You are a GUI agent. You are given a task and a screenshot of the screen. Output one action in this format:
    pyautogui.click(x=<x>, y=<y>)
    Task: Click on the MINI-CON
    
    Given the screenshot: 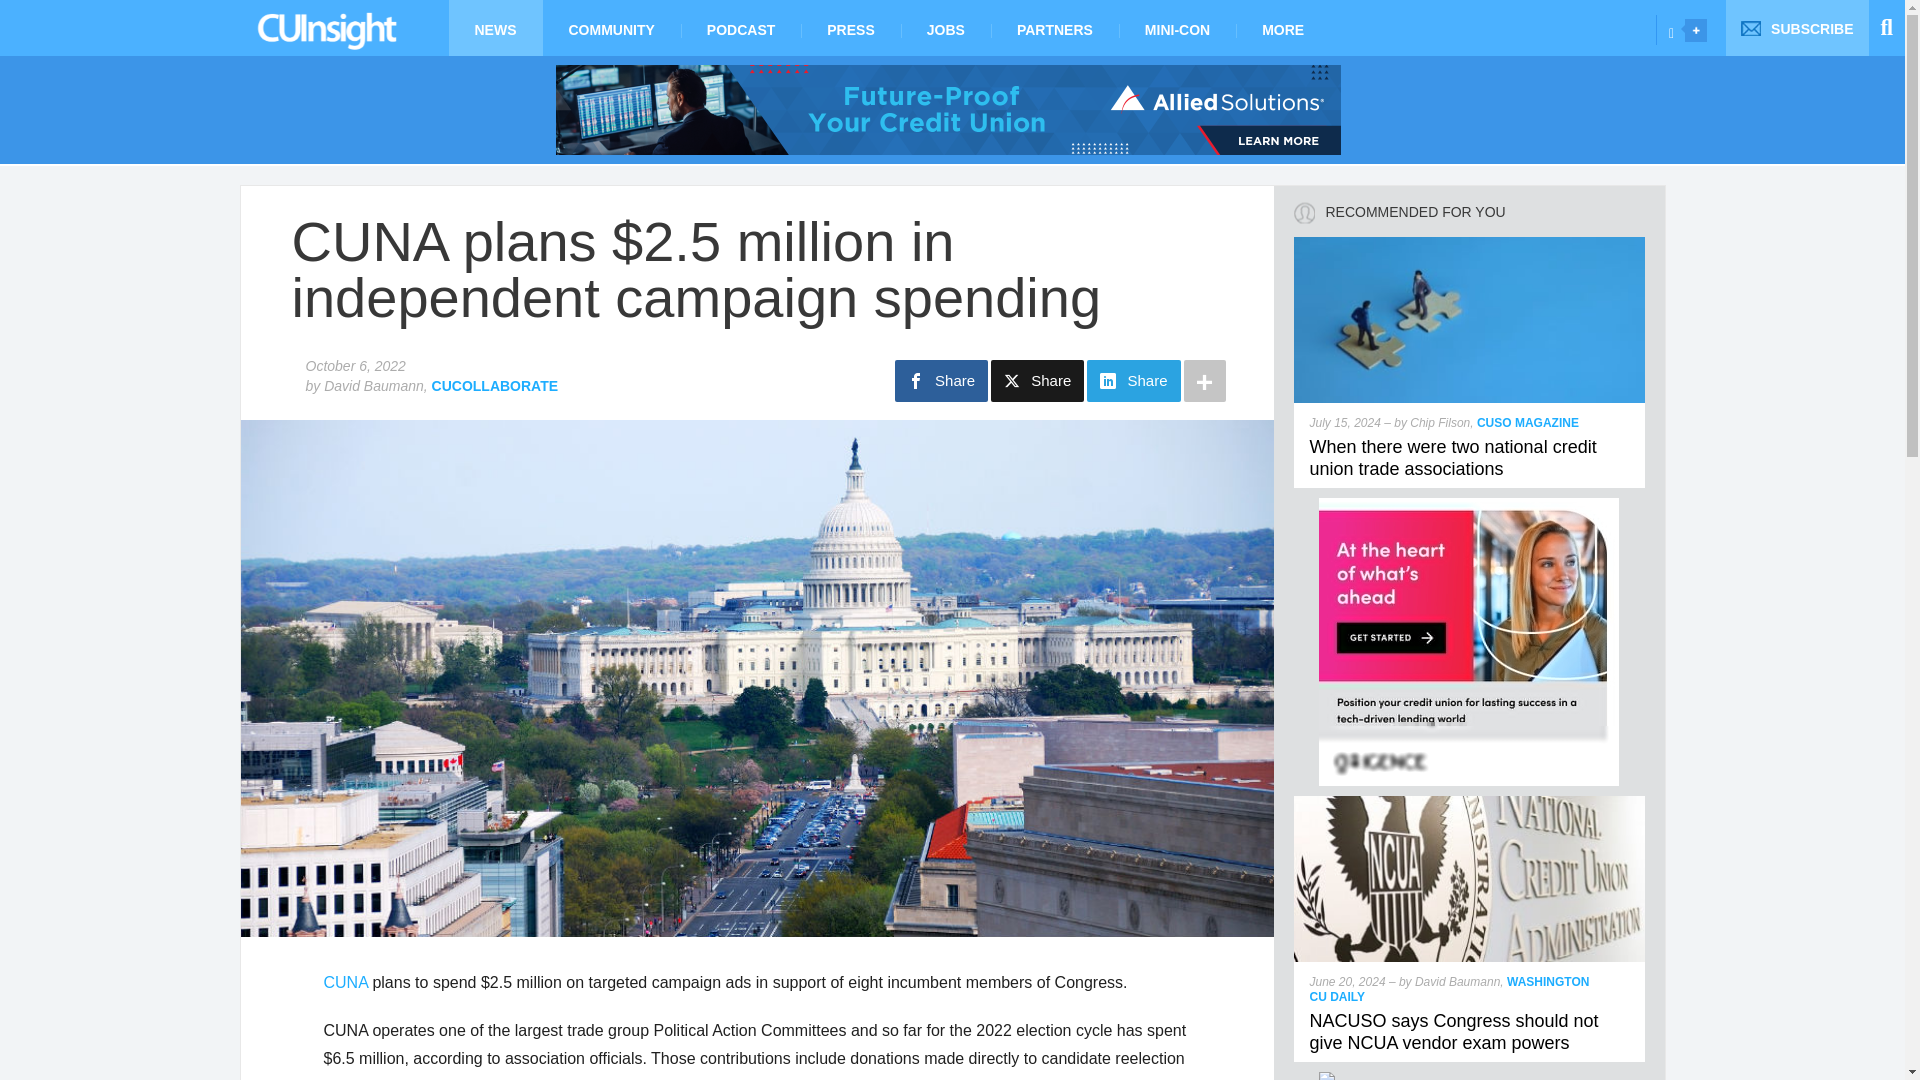 What is the action you would take?
    pyautogui.click(x=1178, y=28)
    